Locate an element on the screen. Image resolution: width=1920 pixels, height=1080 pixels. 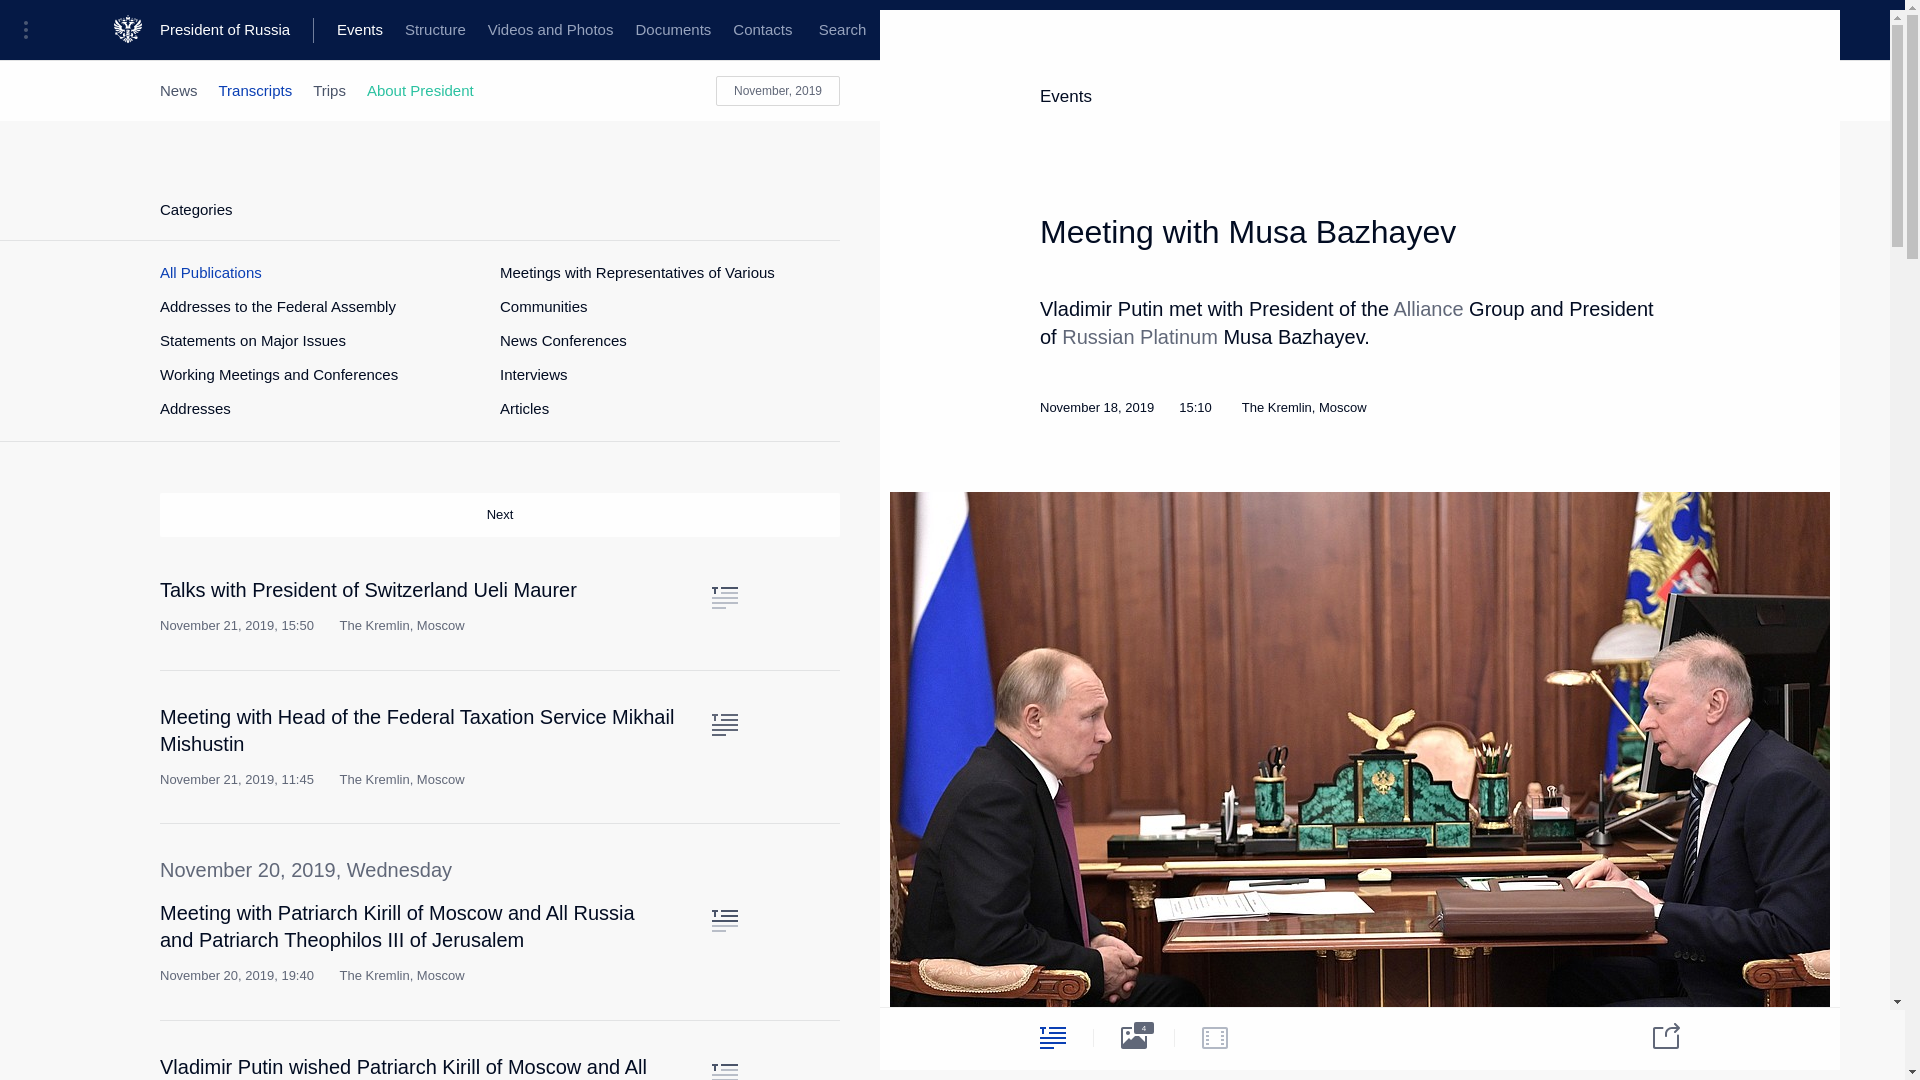
Statements on Major Issues is located at coordinates (252, 340).